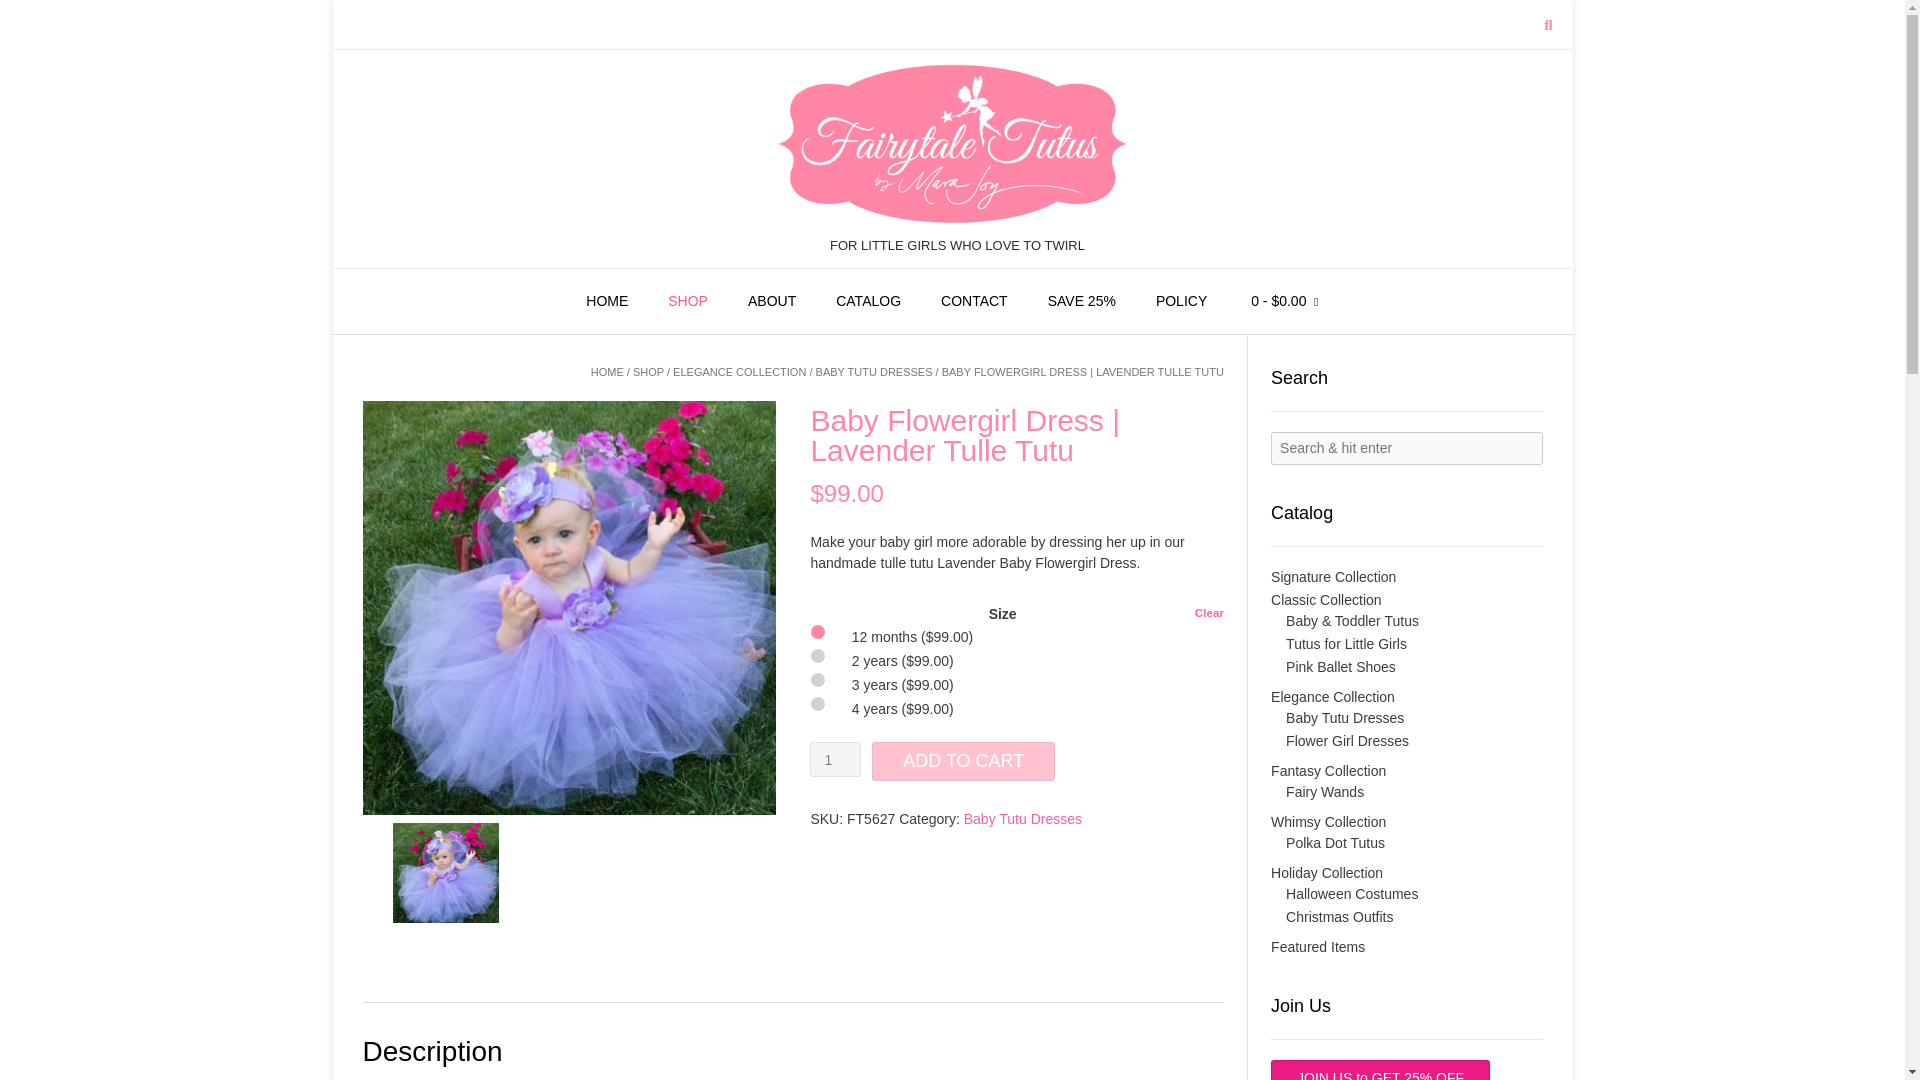  I want to click on CONTACT, so click(974, 301).